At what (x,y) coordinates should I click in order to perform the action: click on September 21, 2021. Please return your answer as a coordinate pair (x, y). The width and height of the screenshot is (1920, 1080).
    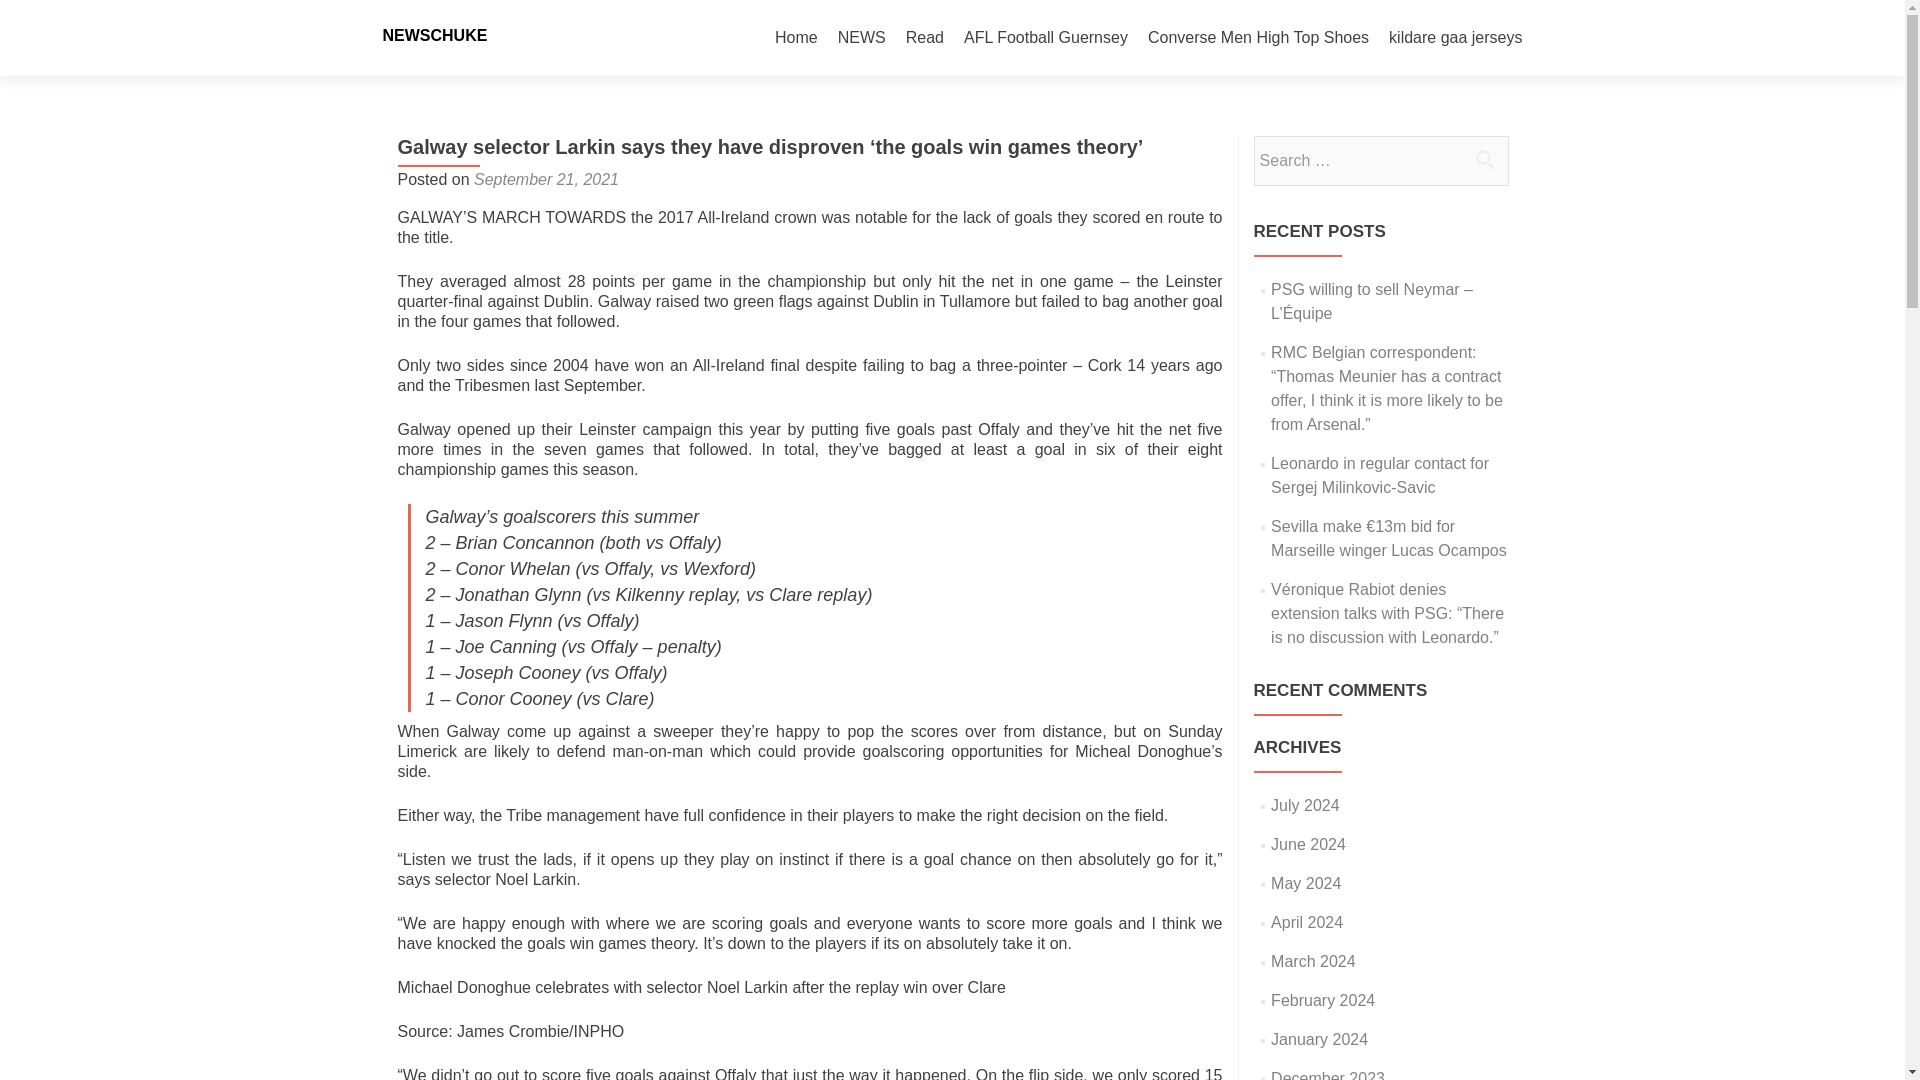
    Looking at the image, I should click on (546, 178).